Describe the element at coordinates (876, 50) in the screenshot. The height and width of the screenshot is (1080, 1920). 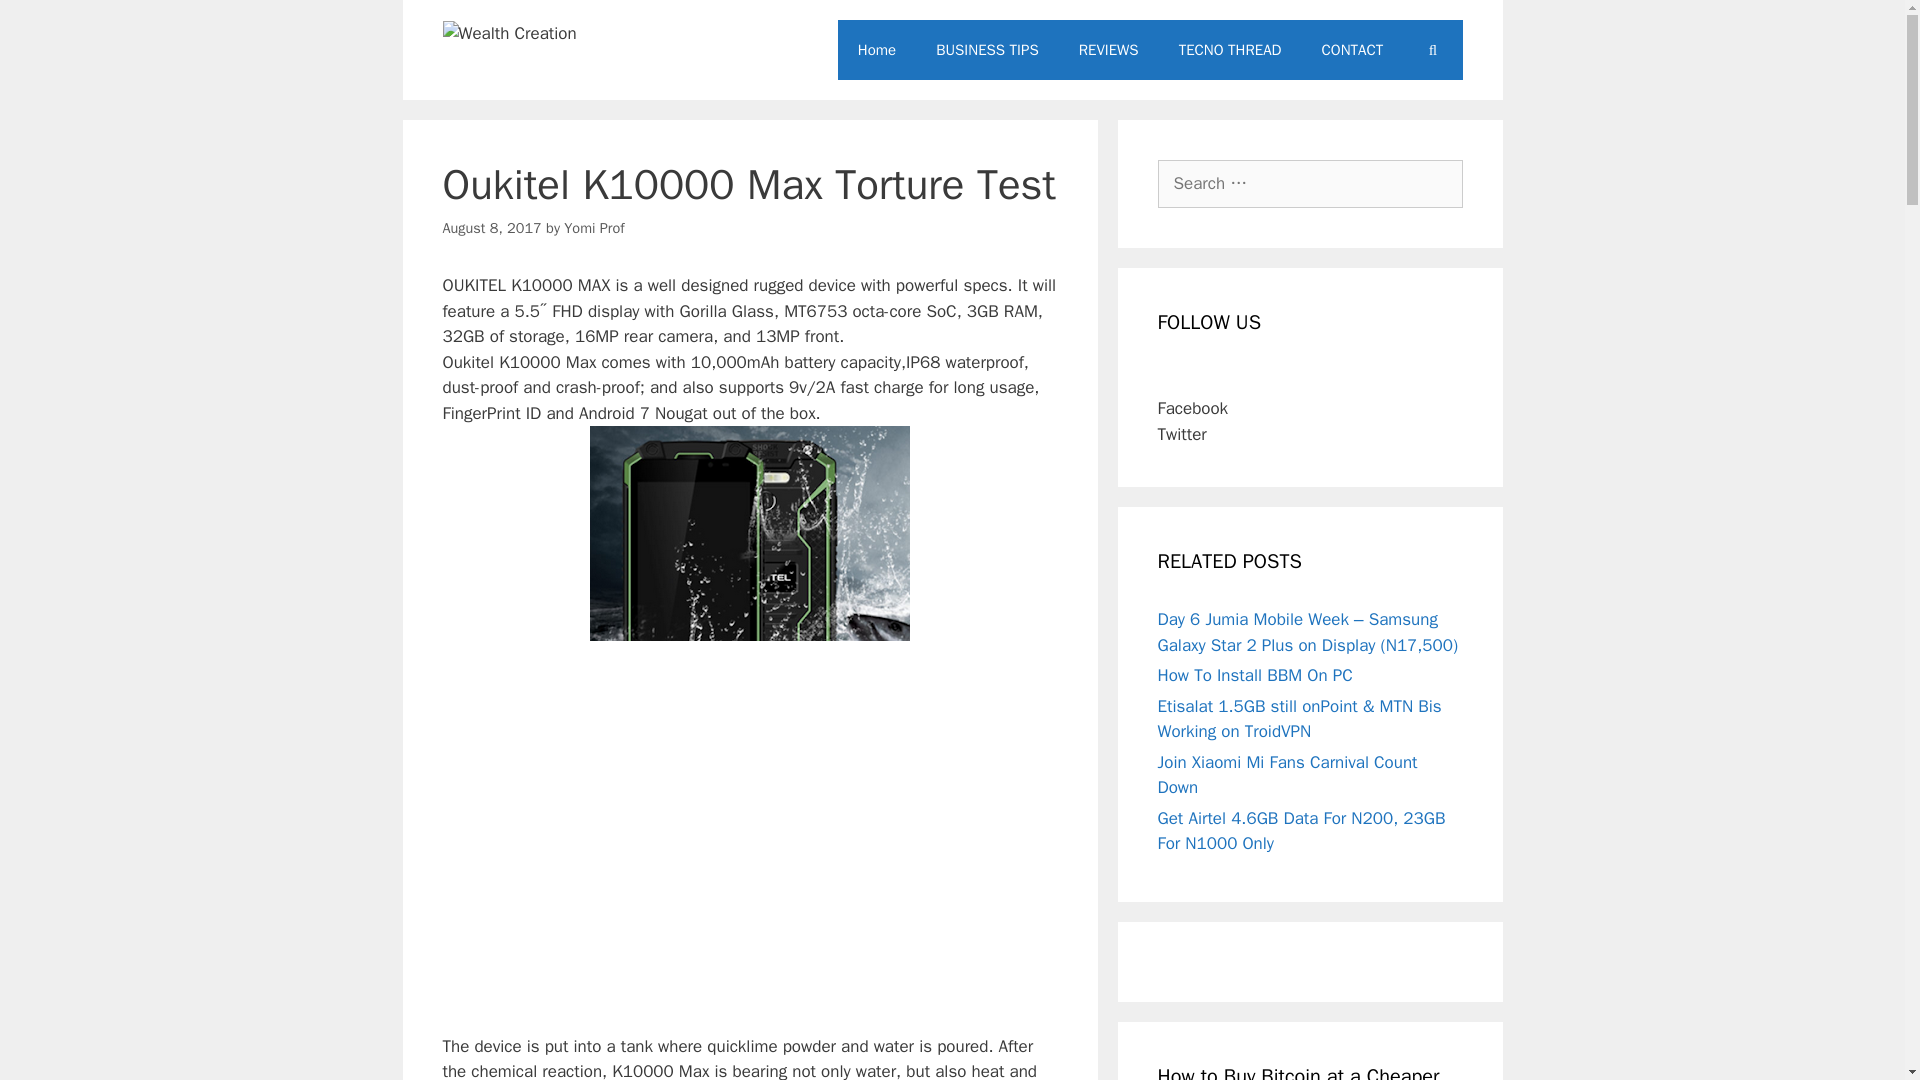
I see `Home` at that location.